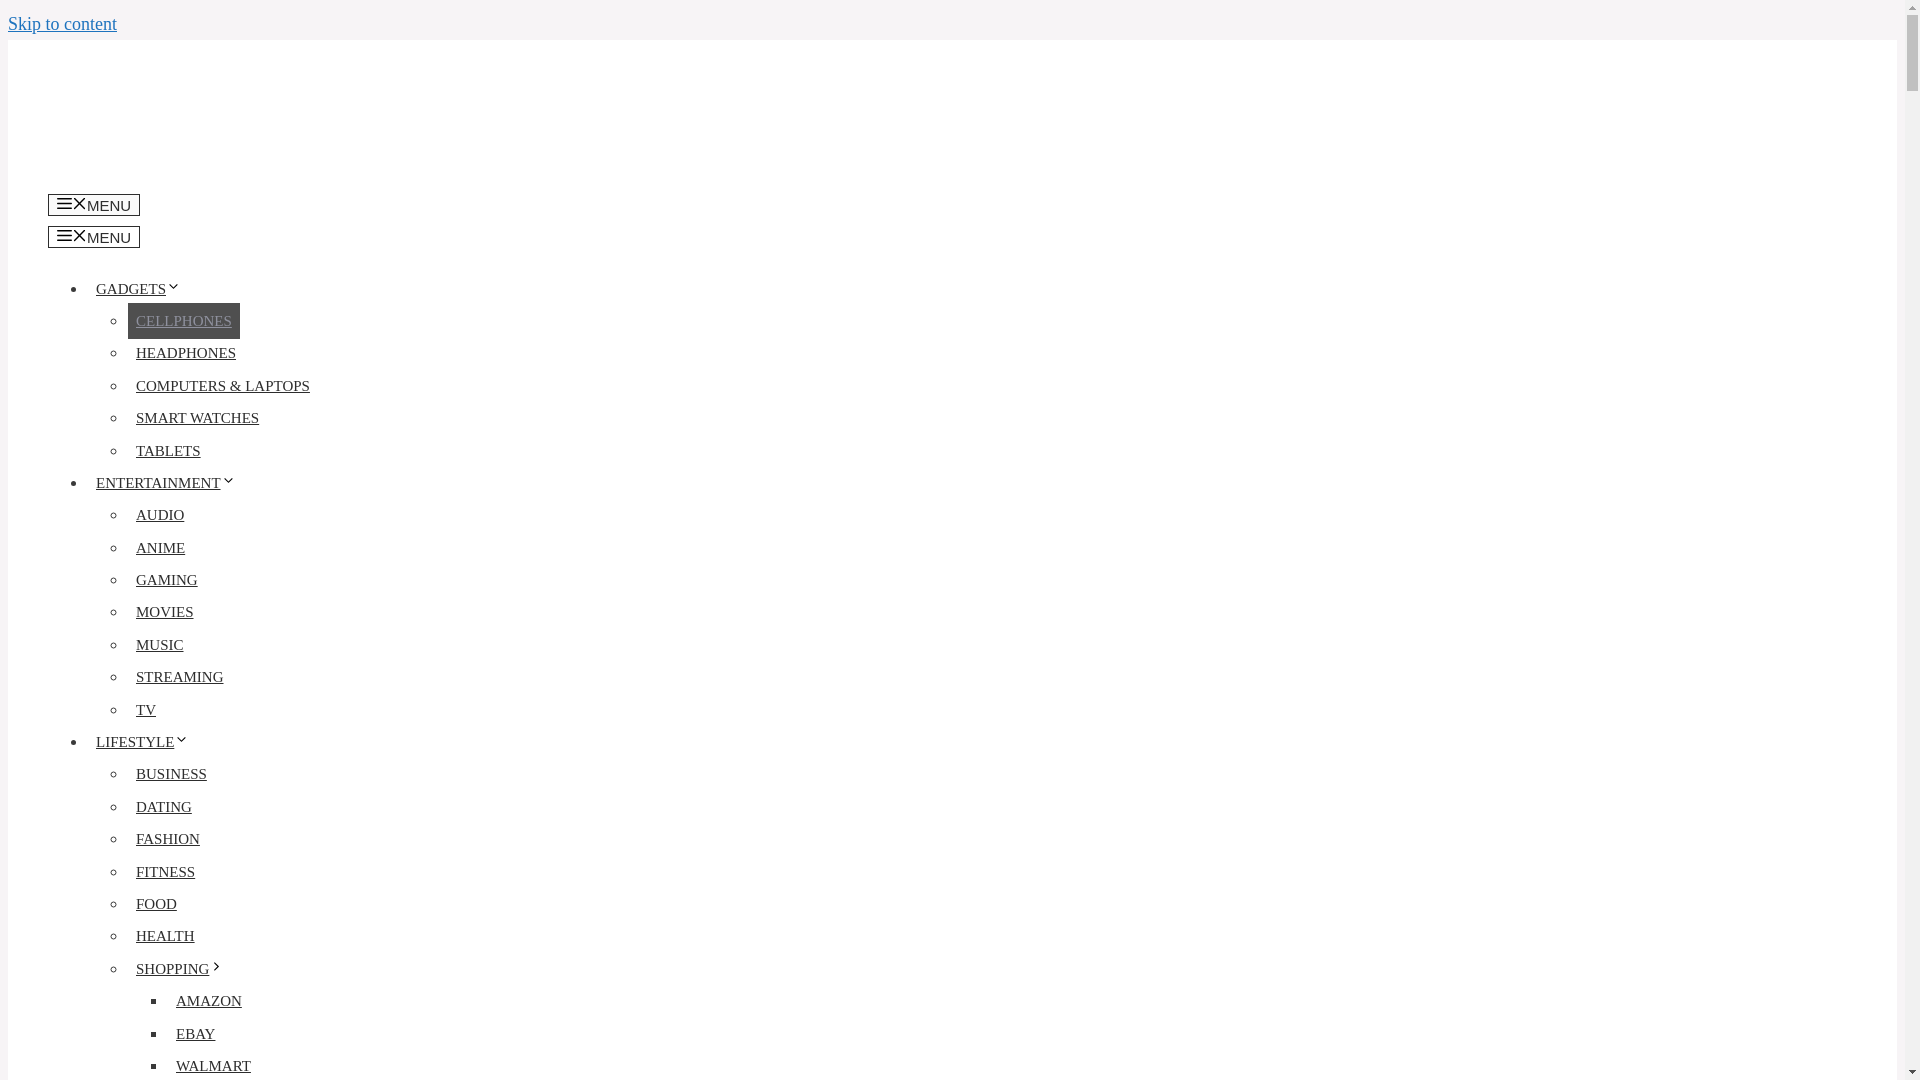  Describe the element at coordinates (164, 612) in the screenshot. I see `MOVIES` at that location.